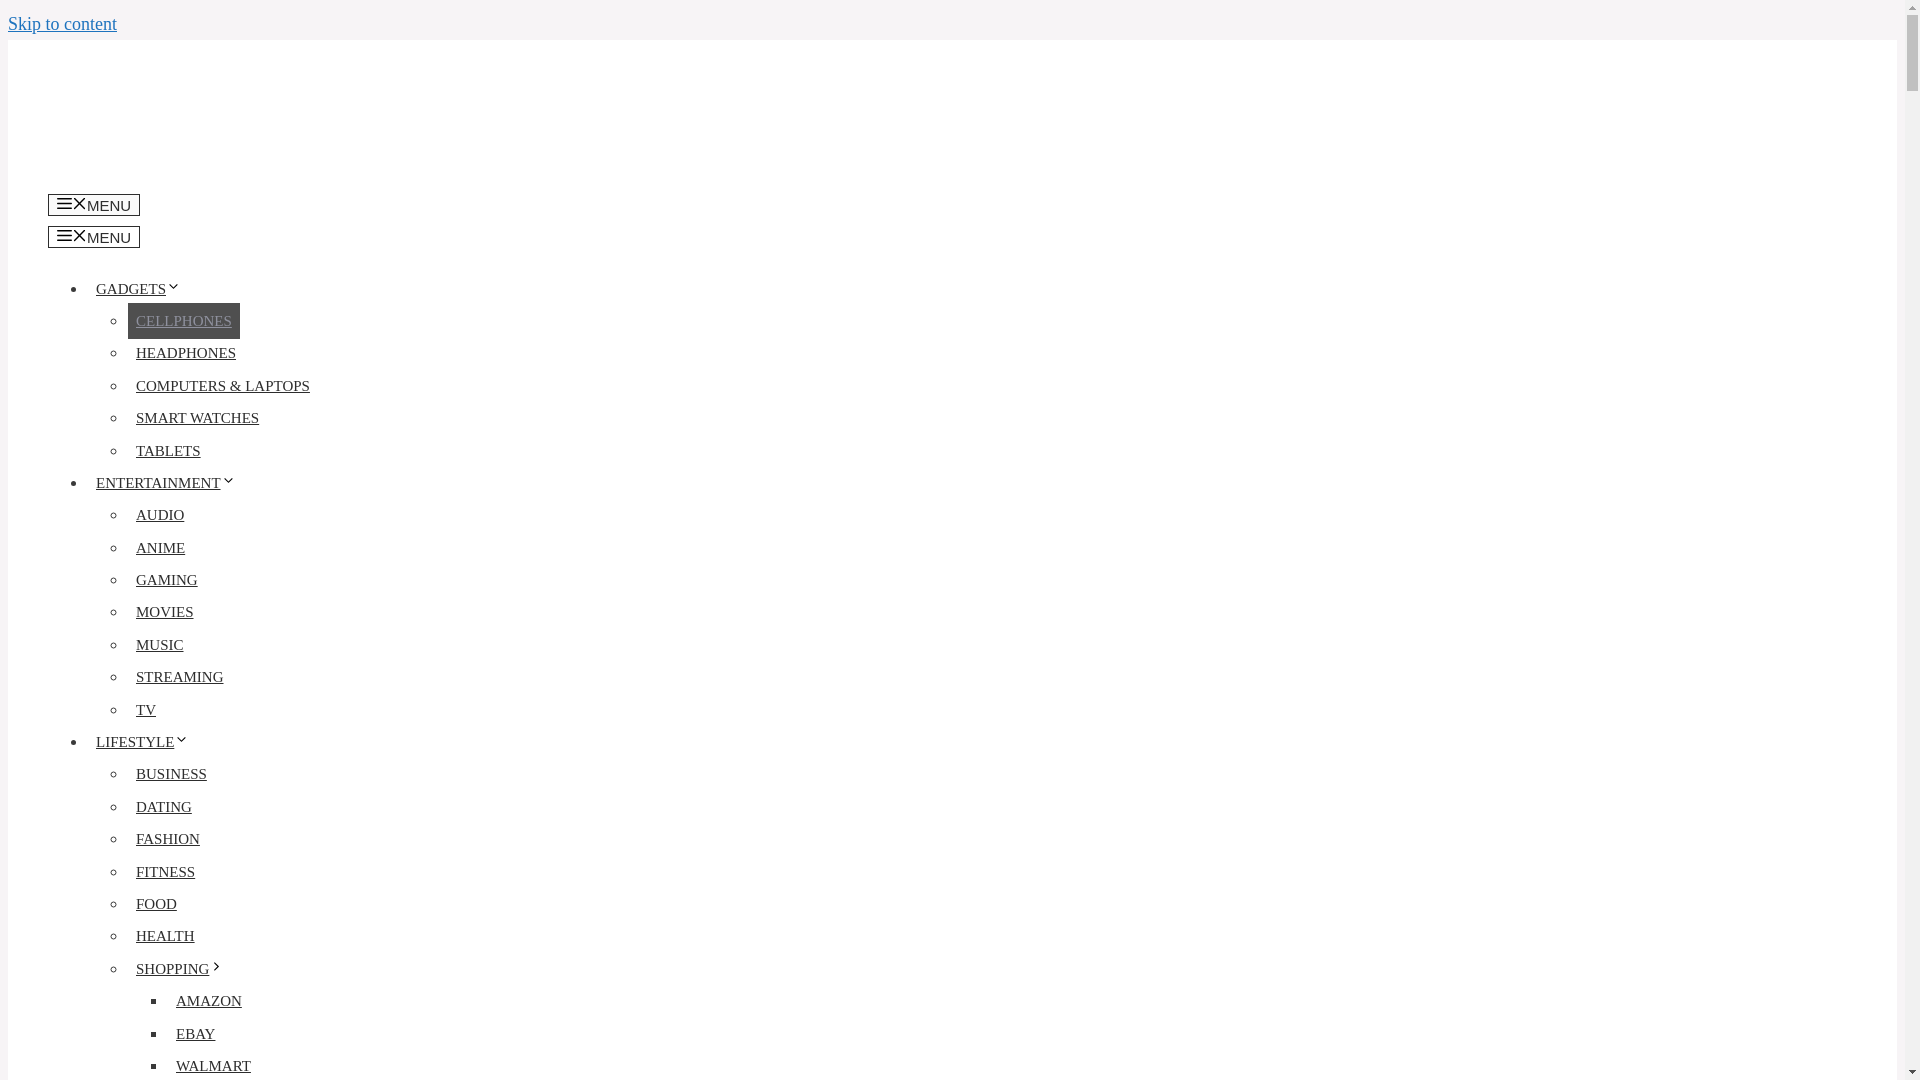  Describe the element at coordinates (164, 612) in the screenshot. I see `MOVIES` at that location.